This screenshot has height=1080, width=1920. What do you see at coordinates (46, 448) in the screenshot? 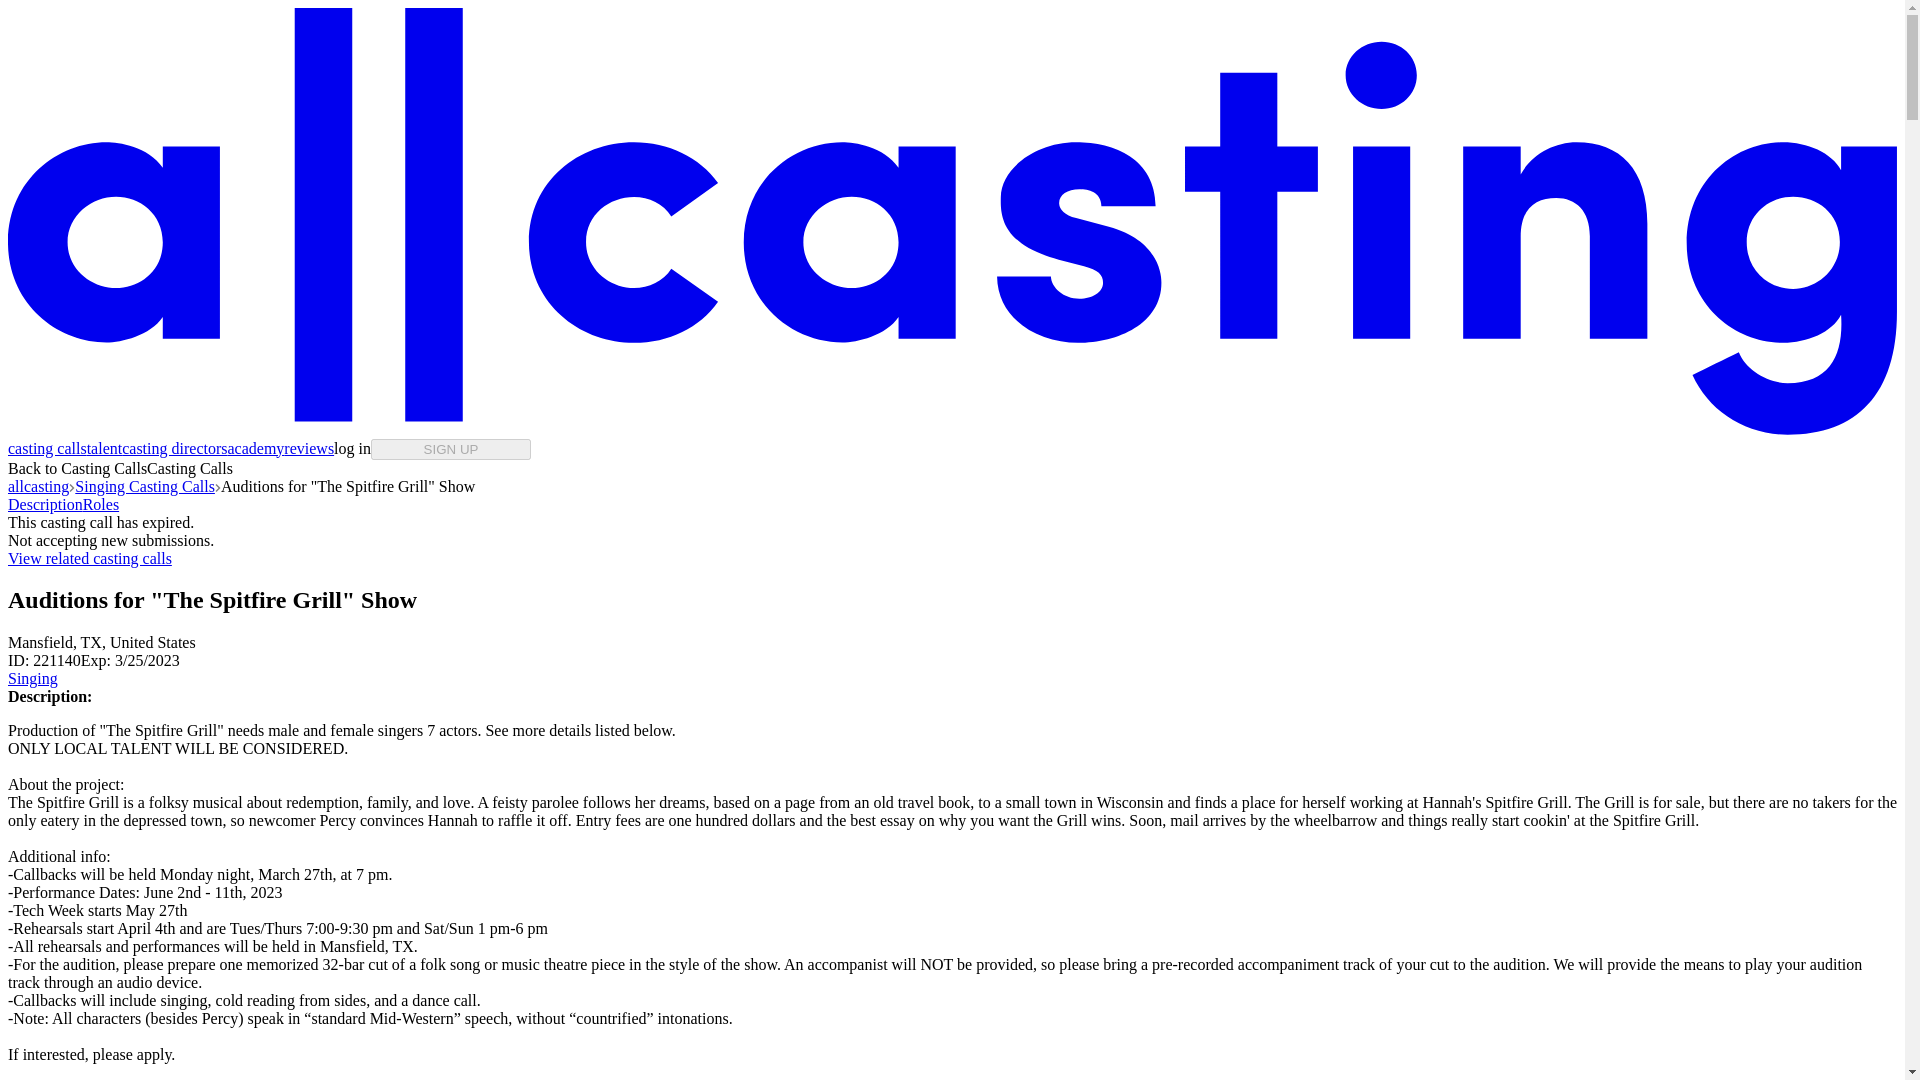
I see `casting calls` at bounding box center [46, 448].